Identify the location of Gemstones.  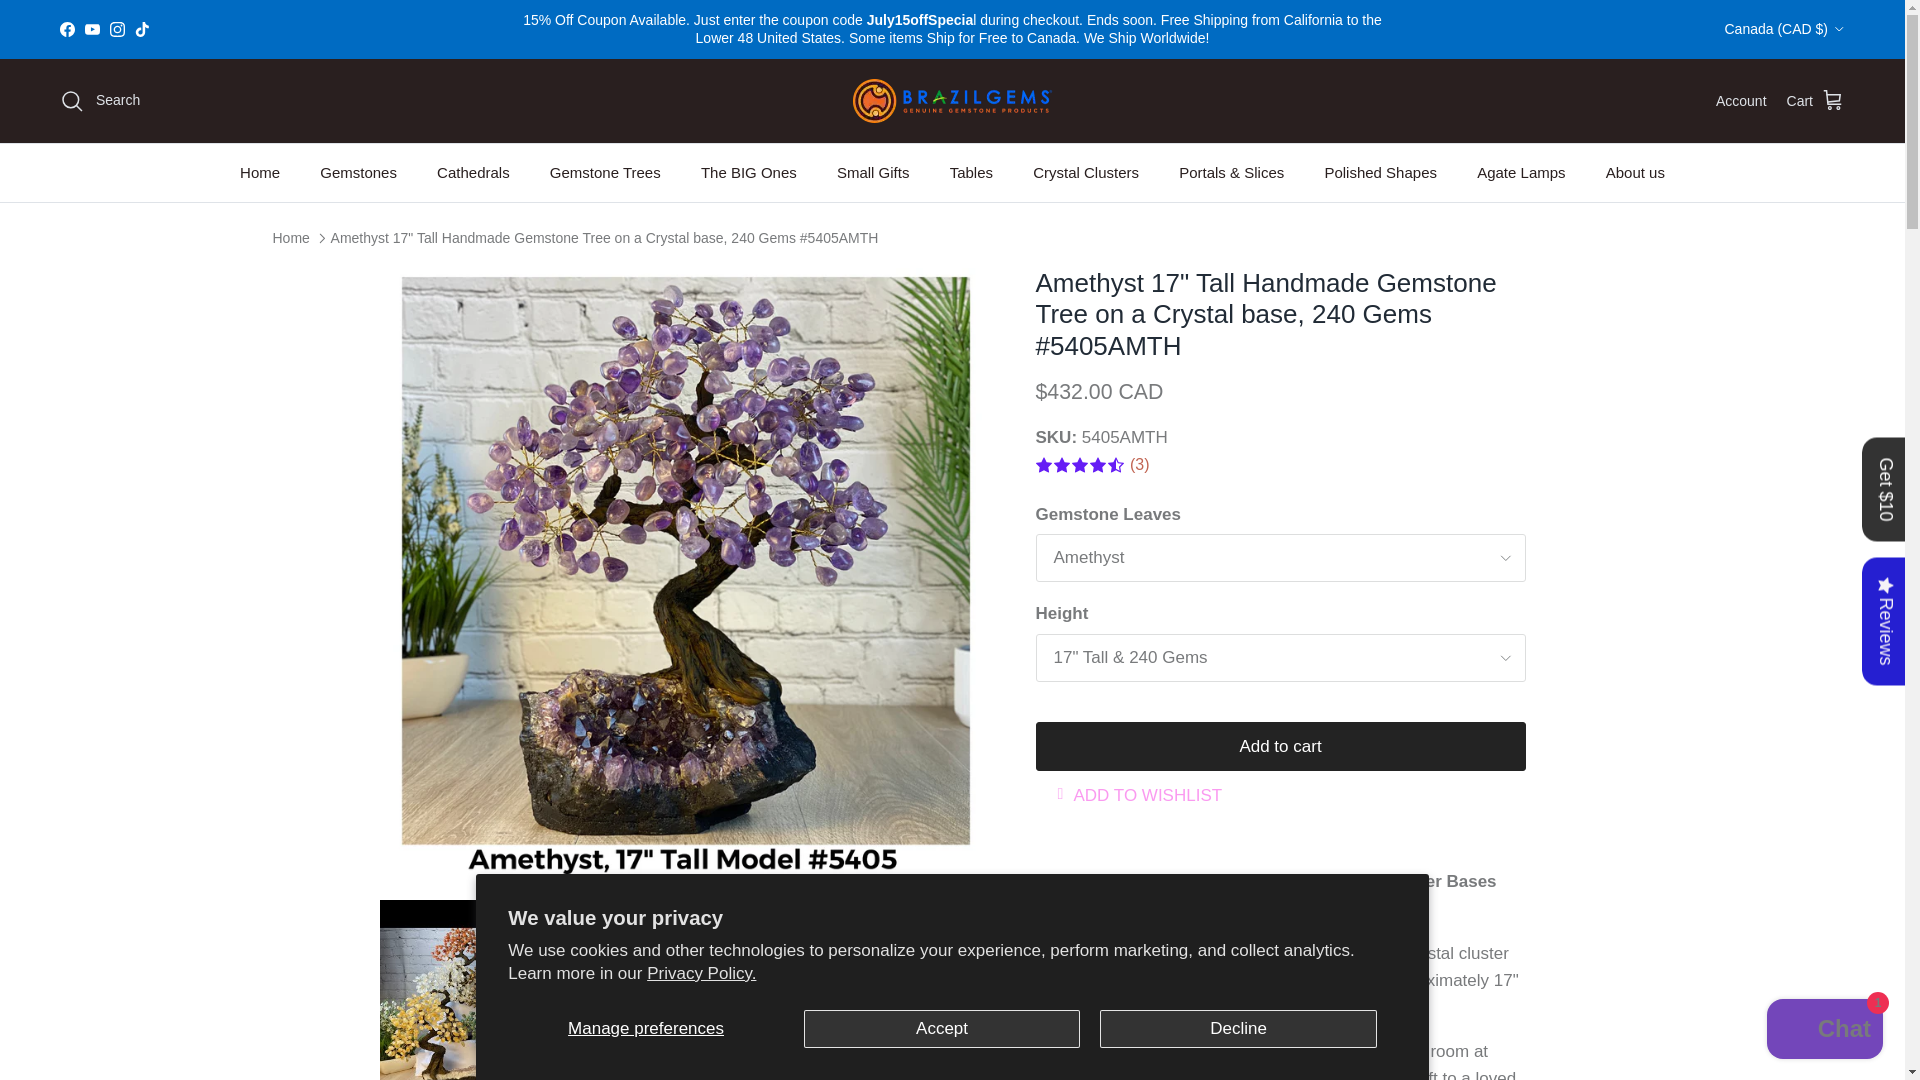
(358, 173).